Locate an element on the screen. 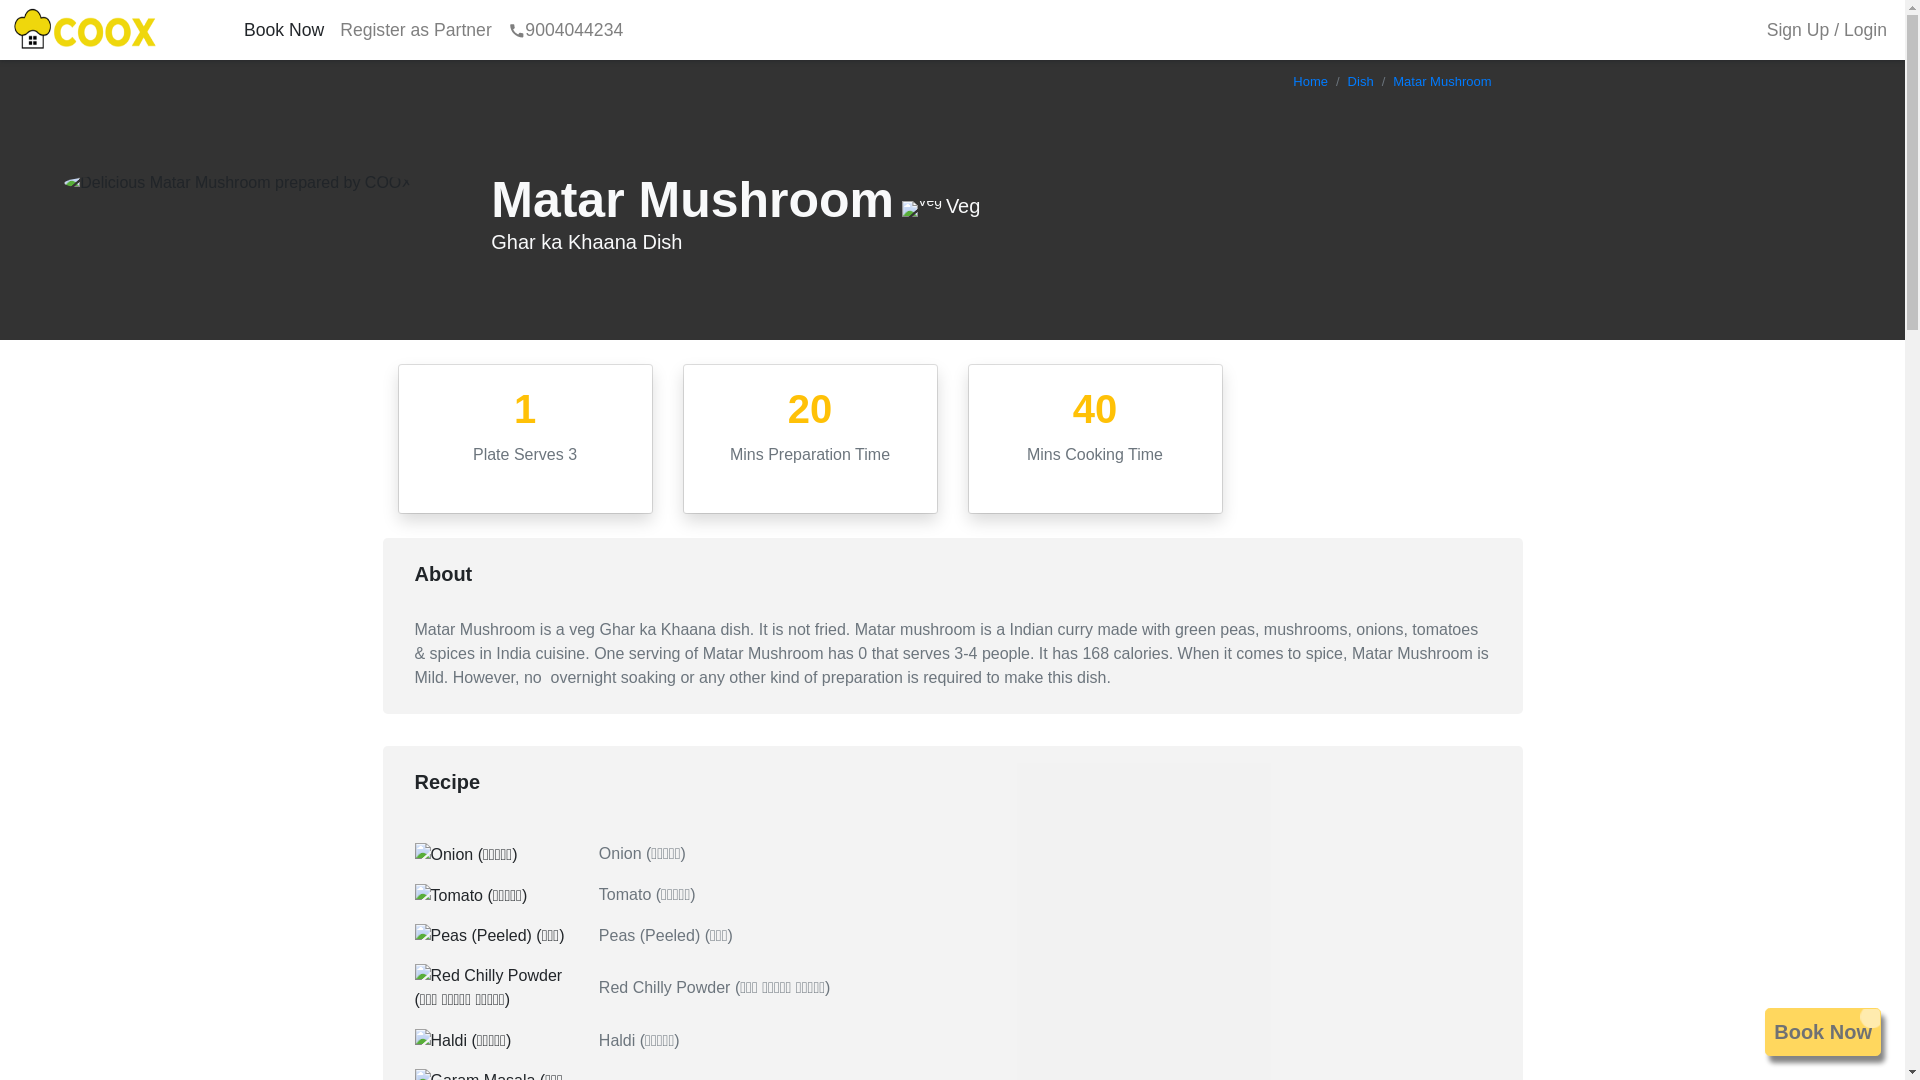 The image size is (1920, 1080). 9004044234 is located at coordinates (565, 30).